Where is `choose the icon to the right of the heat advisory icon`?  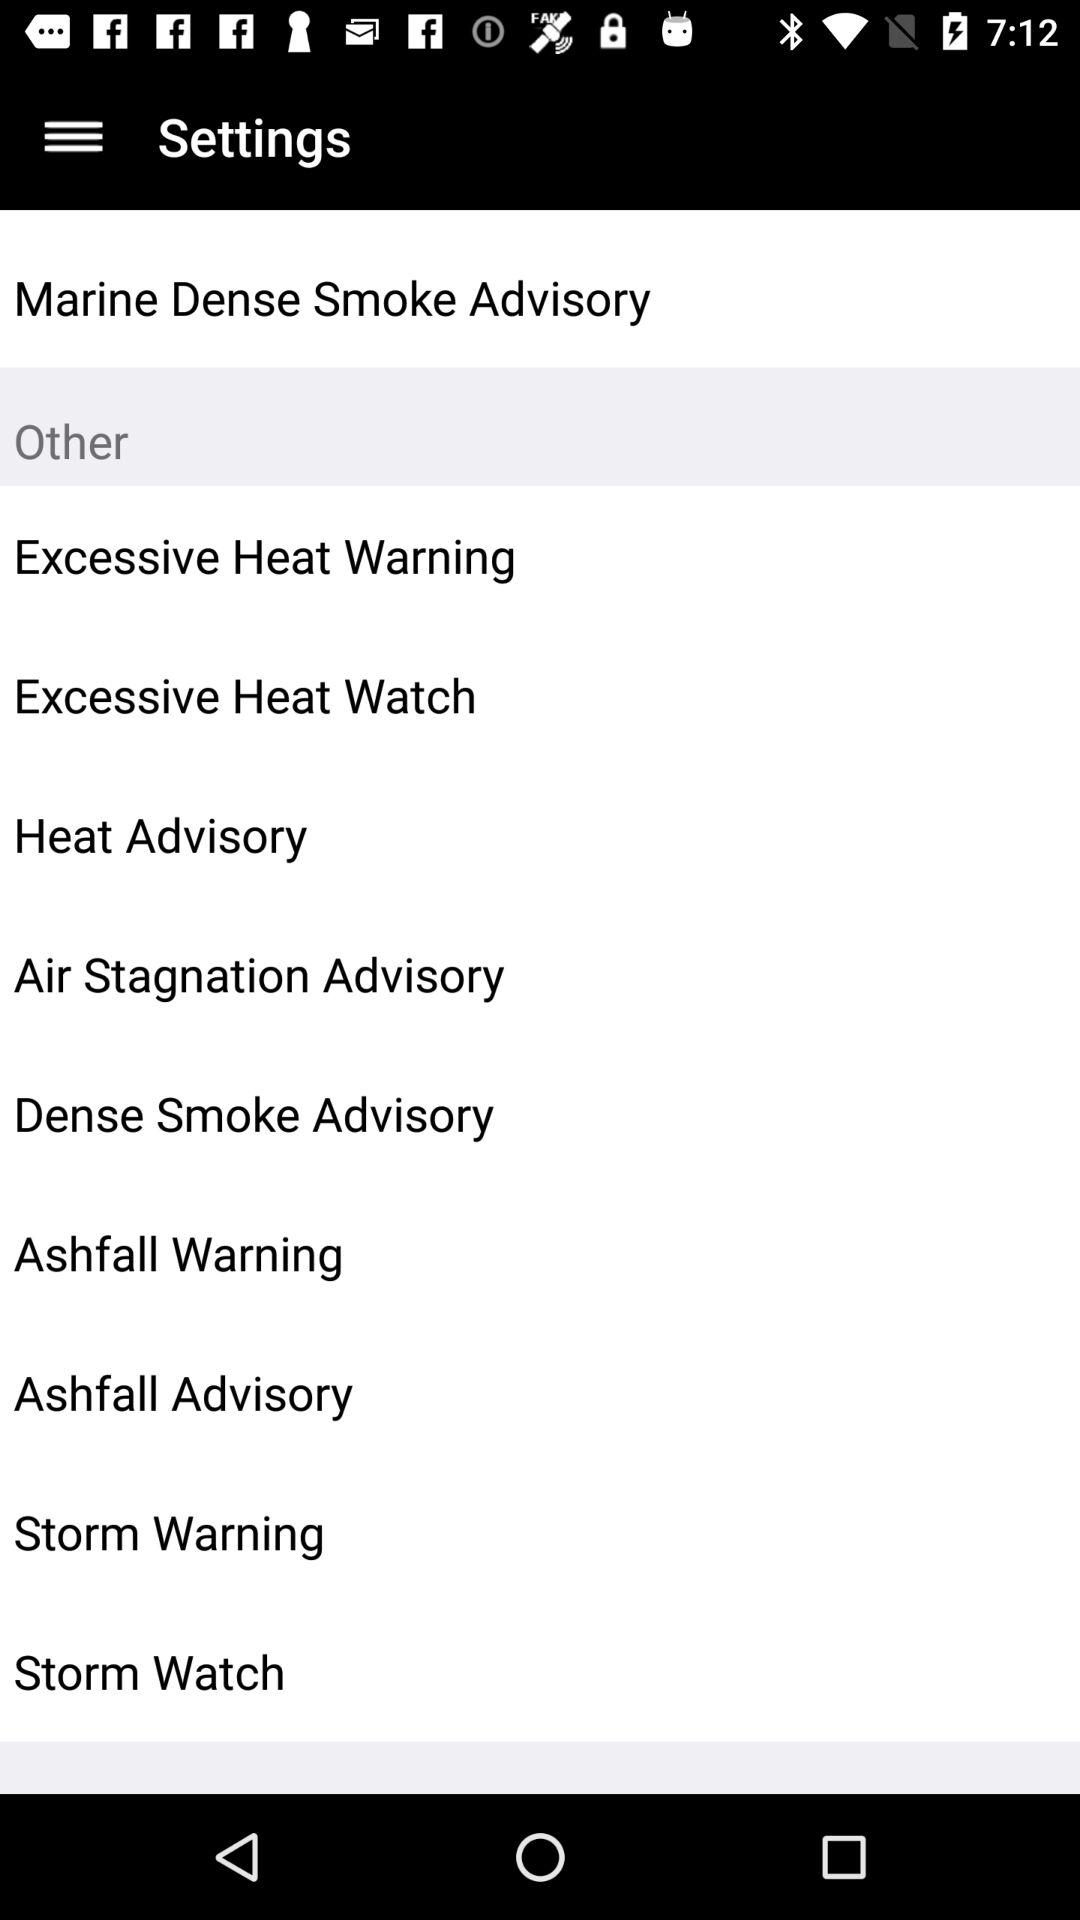 choose the icon to the right of the heat advisory icon is located at coordinates (1016, 834).